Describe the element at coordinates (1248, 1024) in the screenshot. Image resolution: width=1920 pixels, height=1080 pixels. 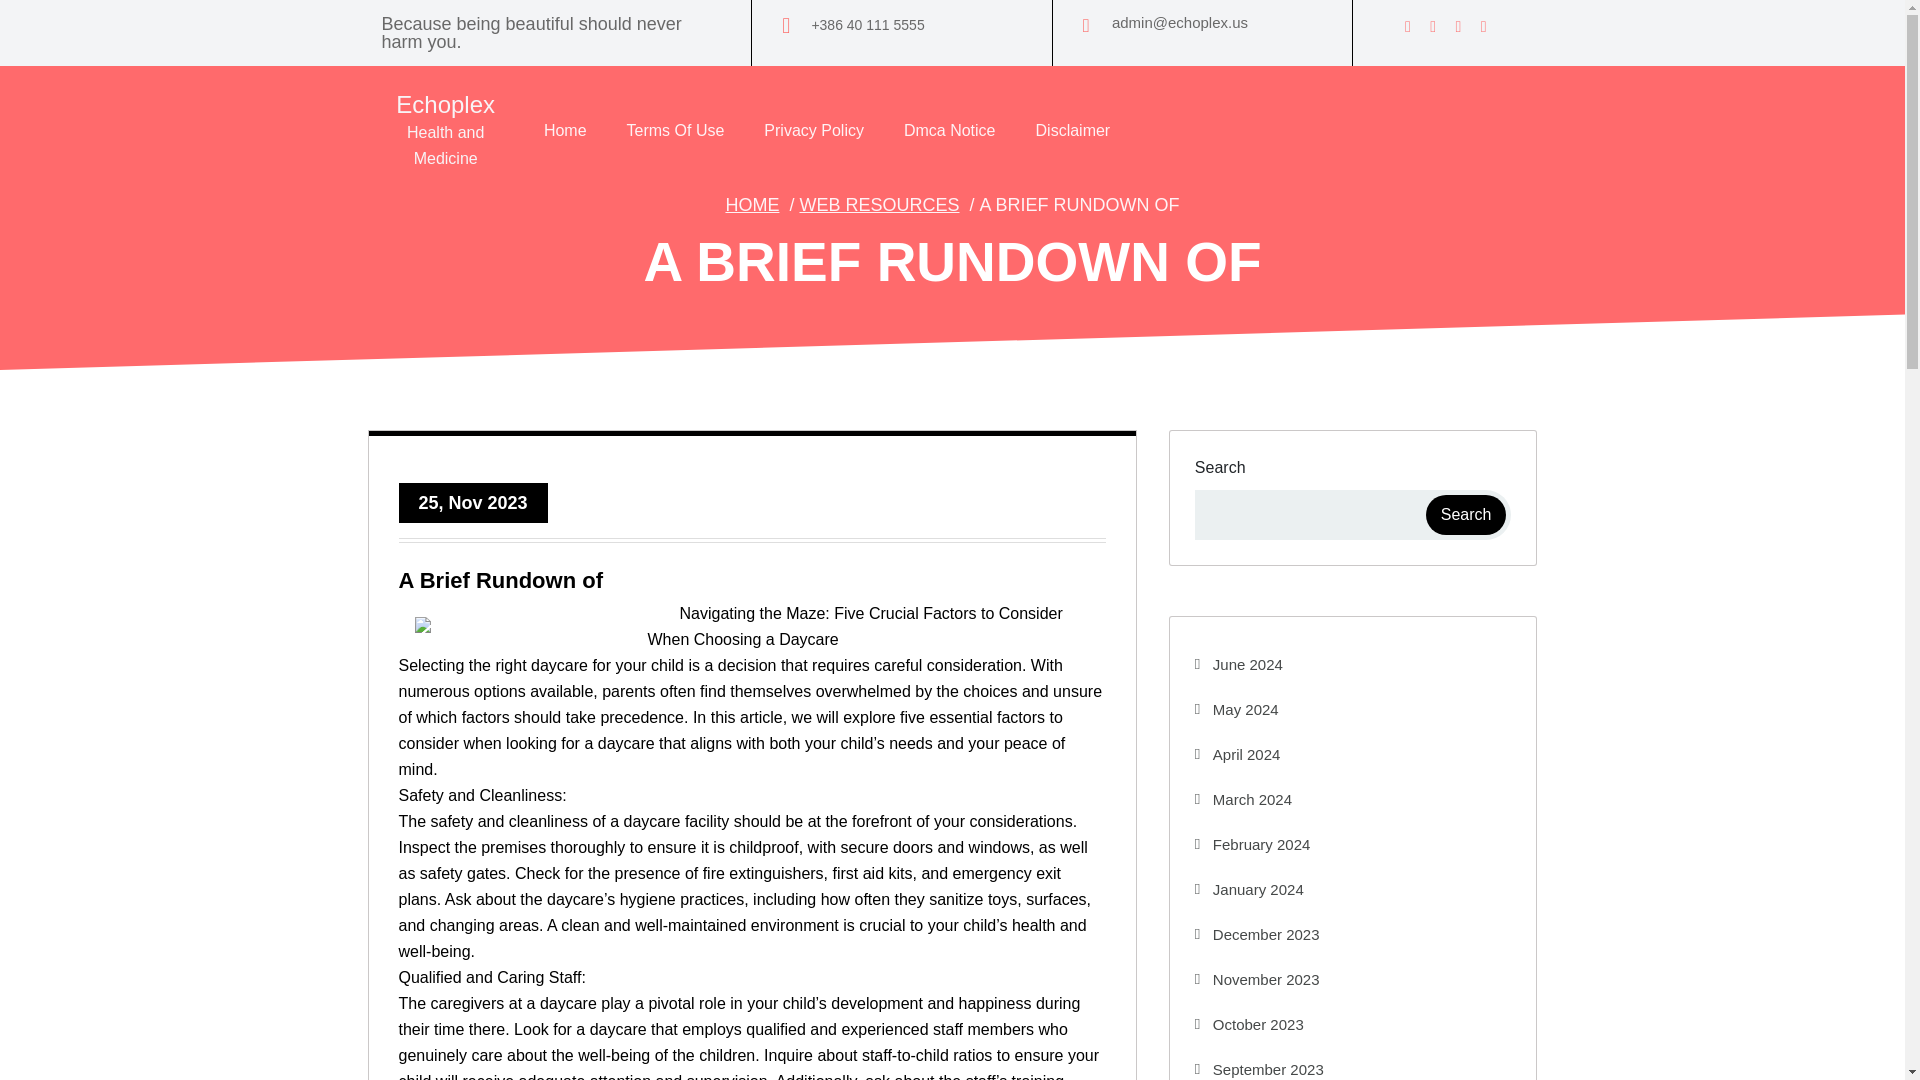
I see `October 2023` at that location.